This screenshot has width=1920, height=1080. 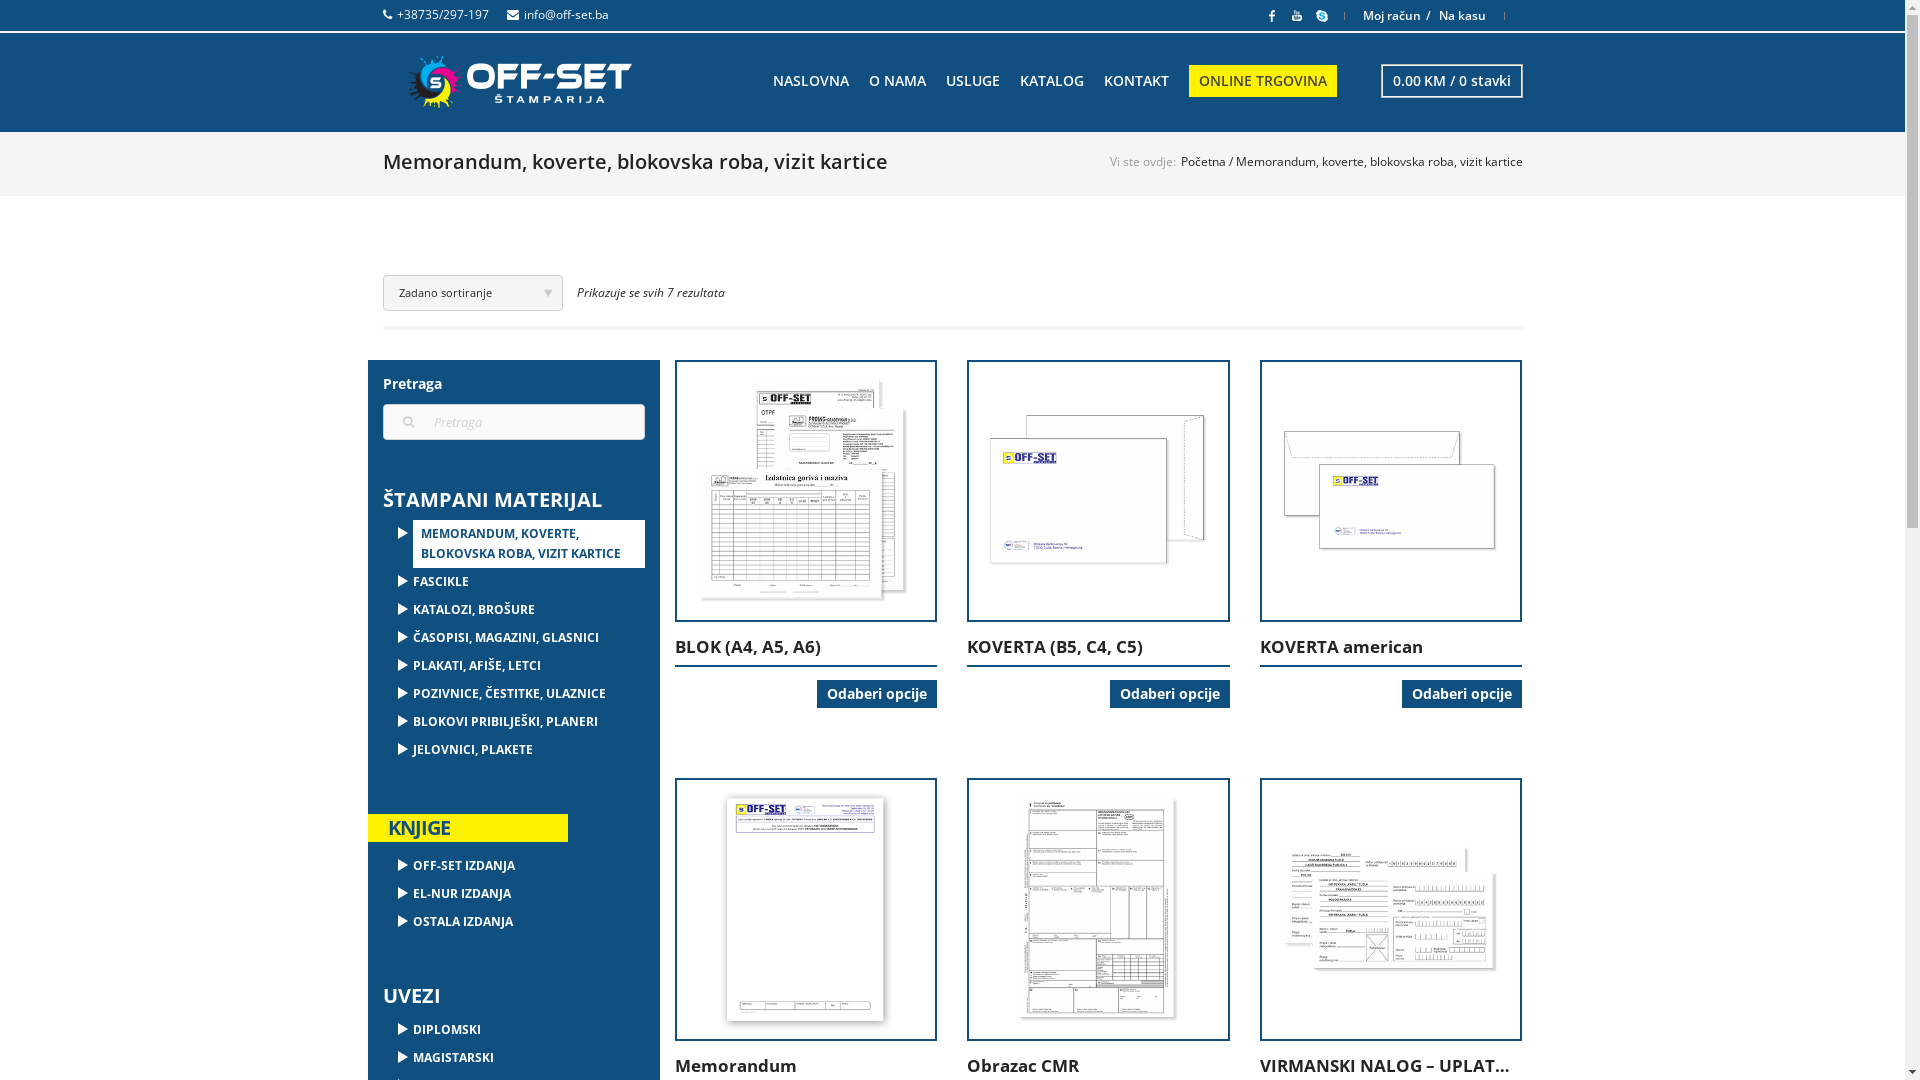 What do you see at coordinates (528, 866) in the screenshot?
I see `OFF-SET IZDANJA` at bounding box center [528, 866].